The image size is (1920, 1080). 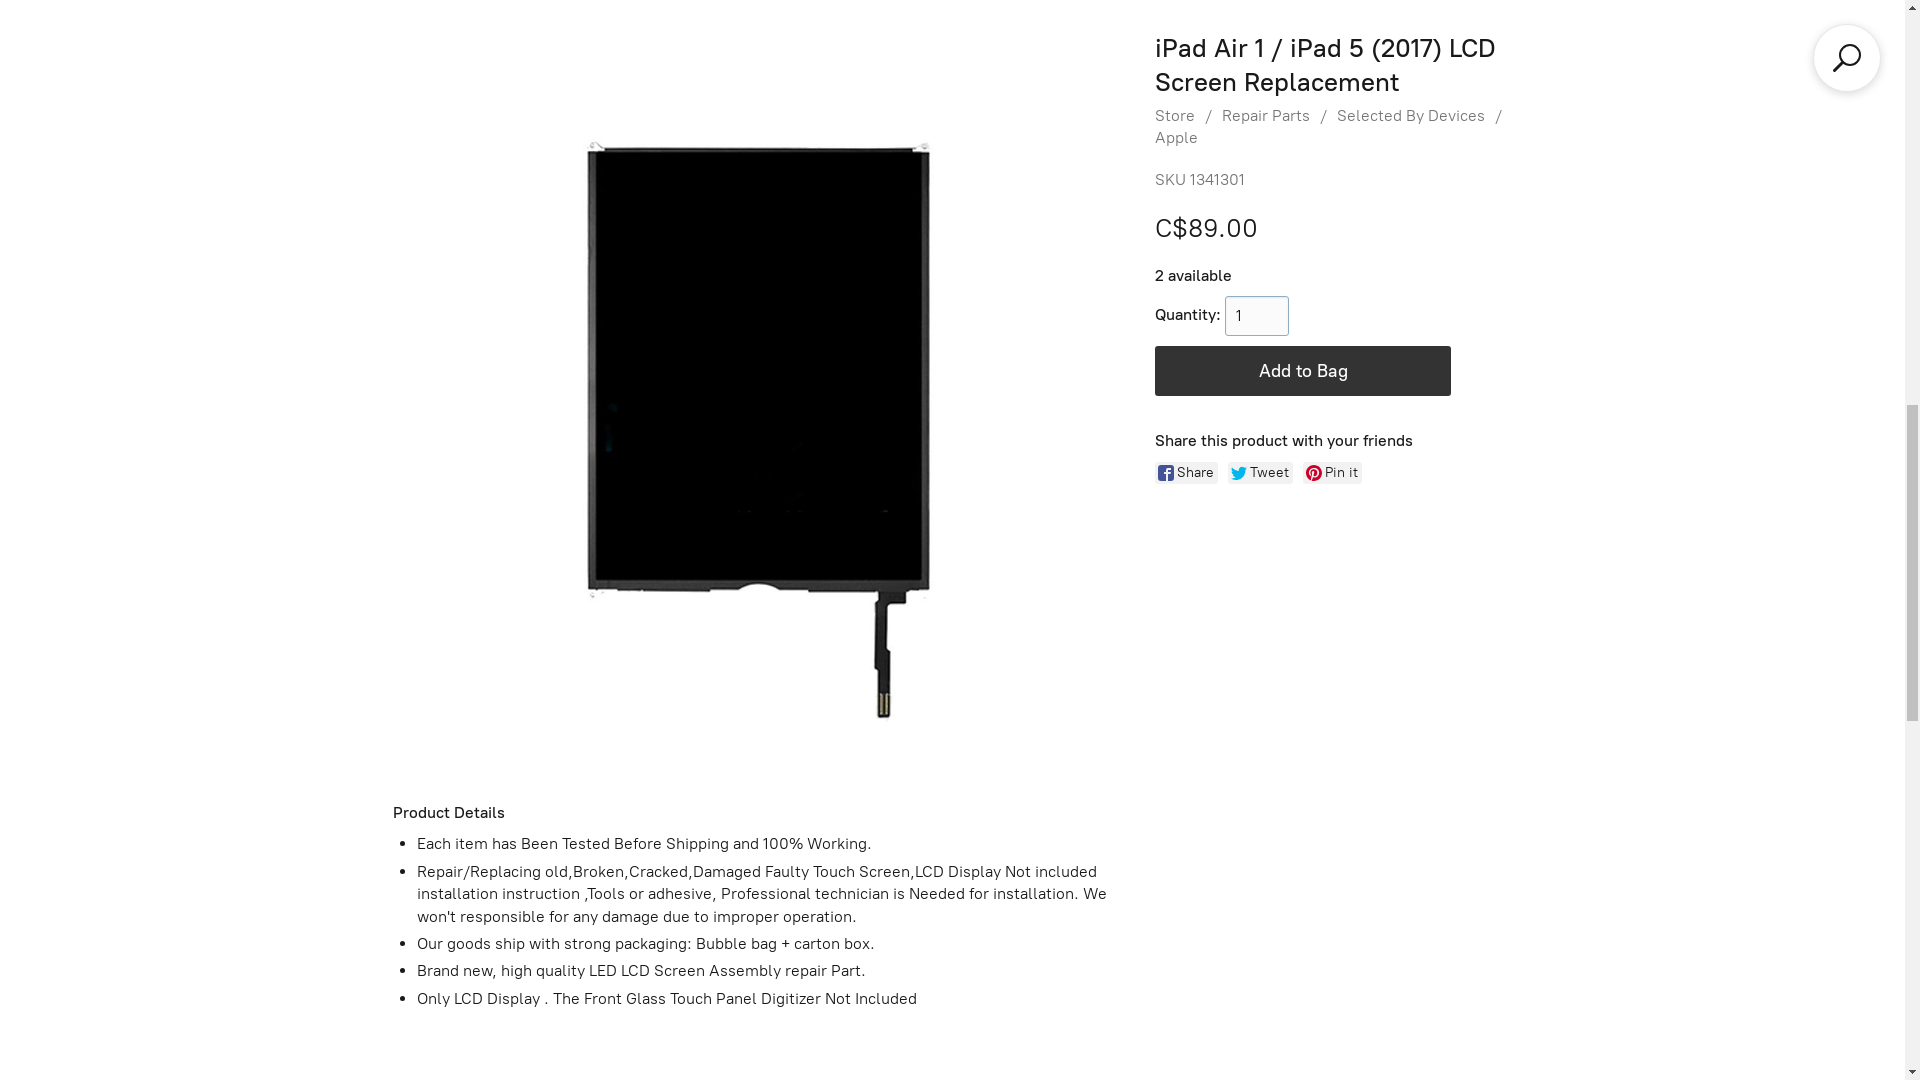 I want to click on Store, so click(x=60, y=34).